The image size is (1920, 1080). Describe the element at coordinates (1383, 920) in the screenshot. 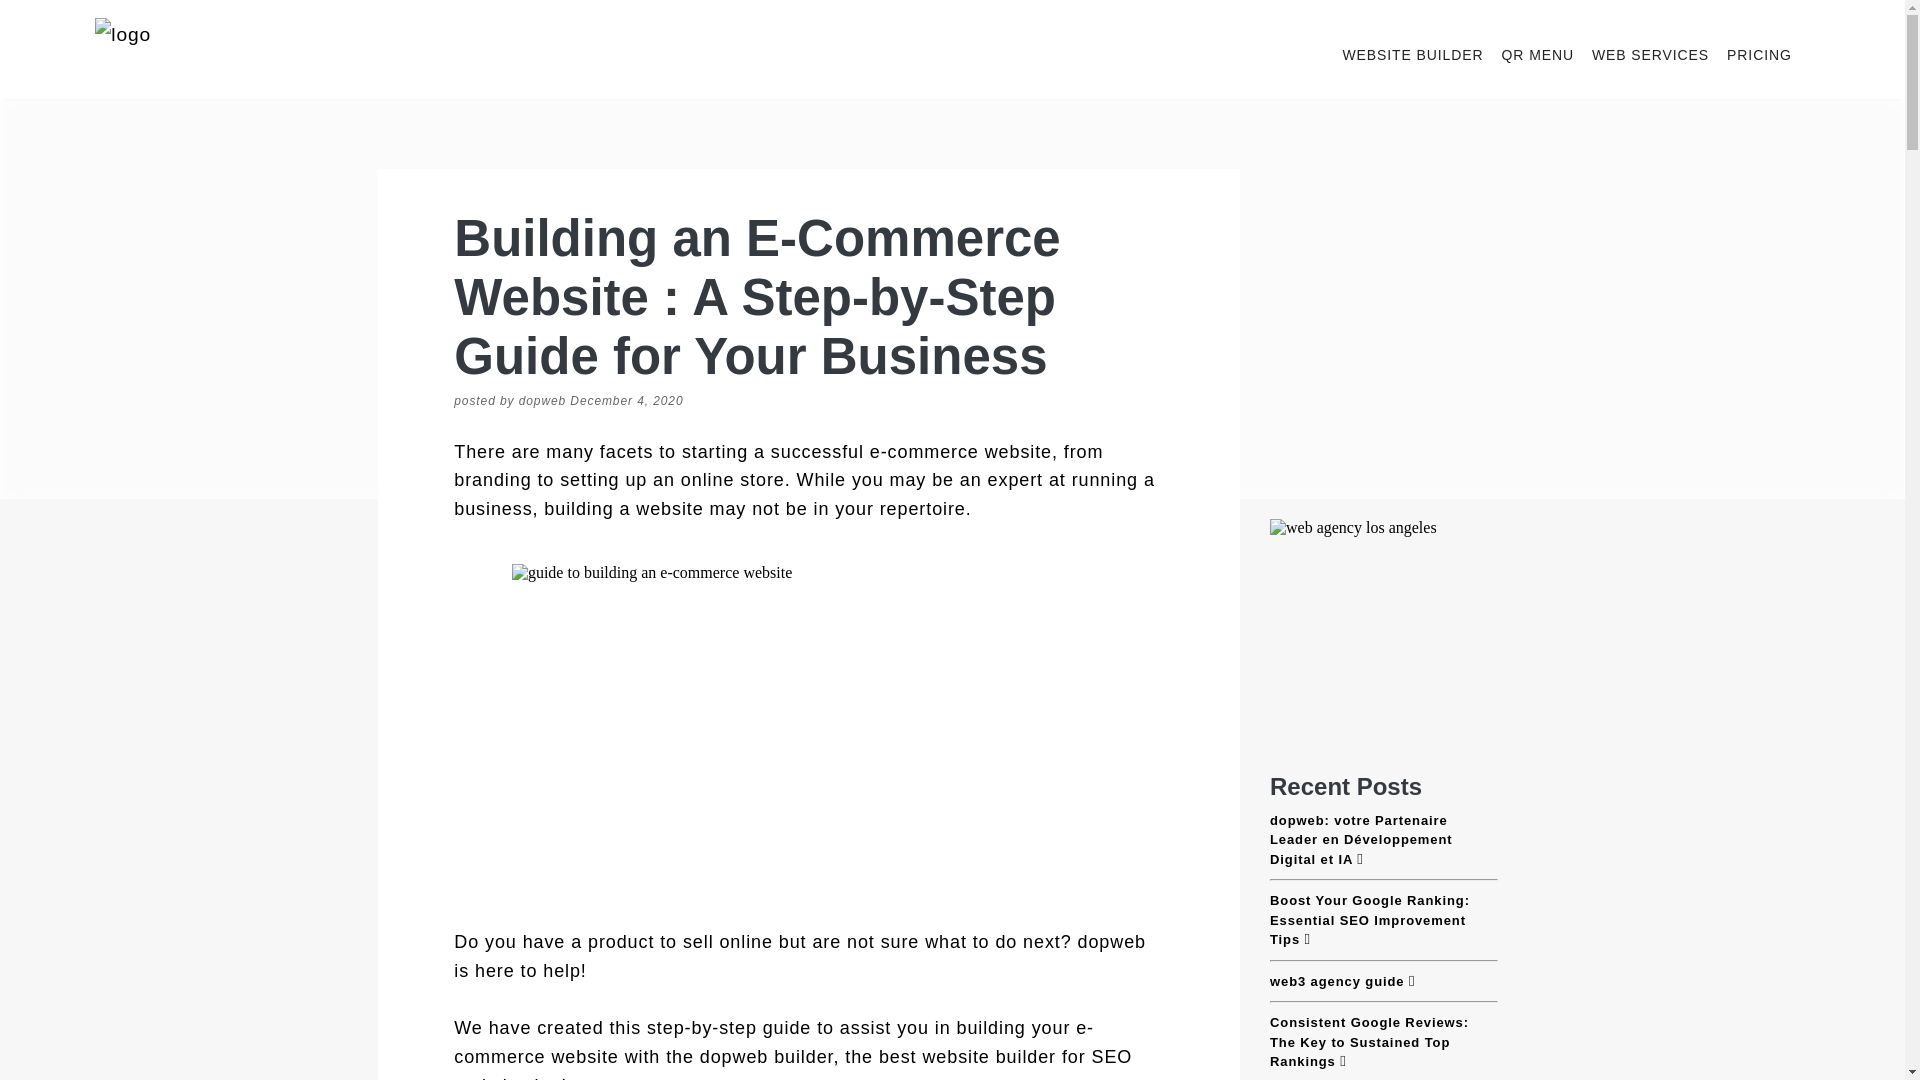

I see `Boost Your Google Ranking: Essential SEO Improvement Tips` at that location.